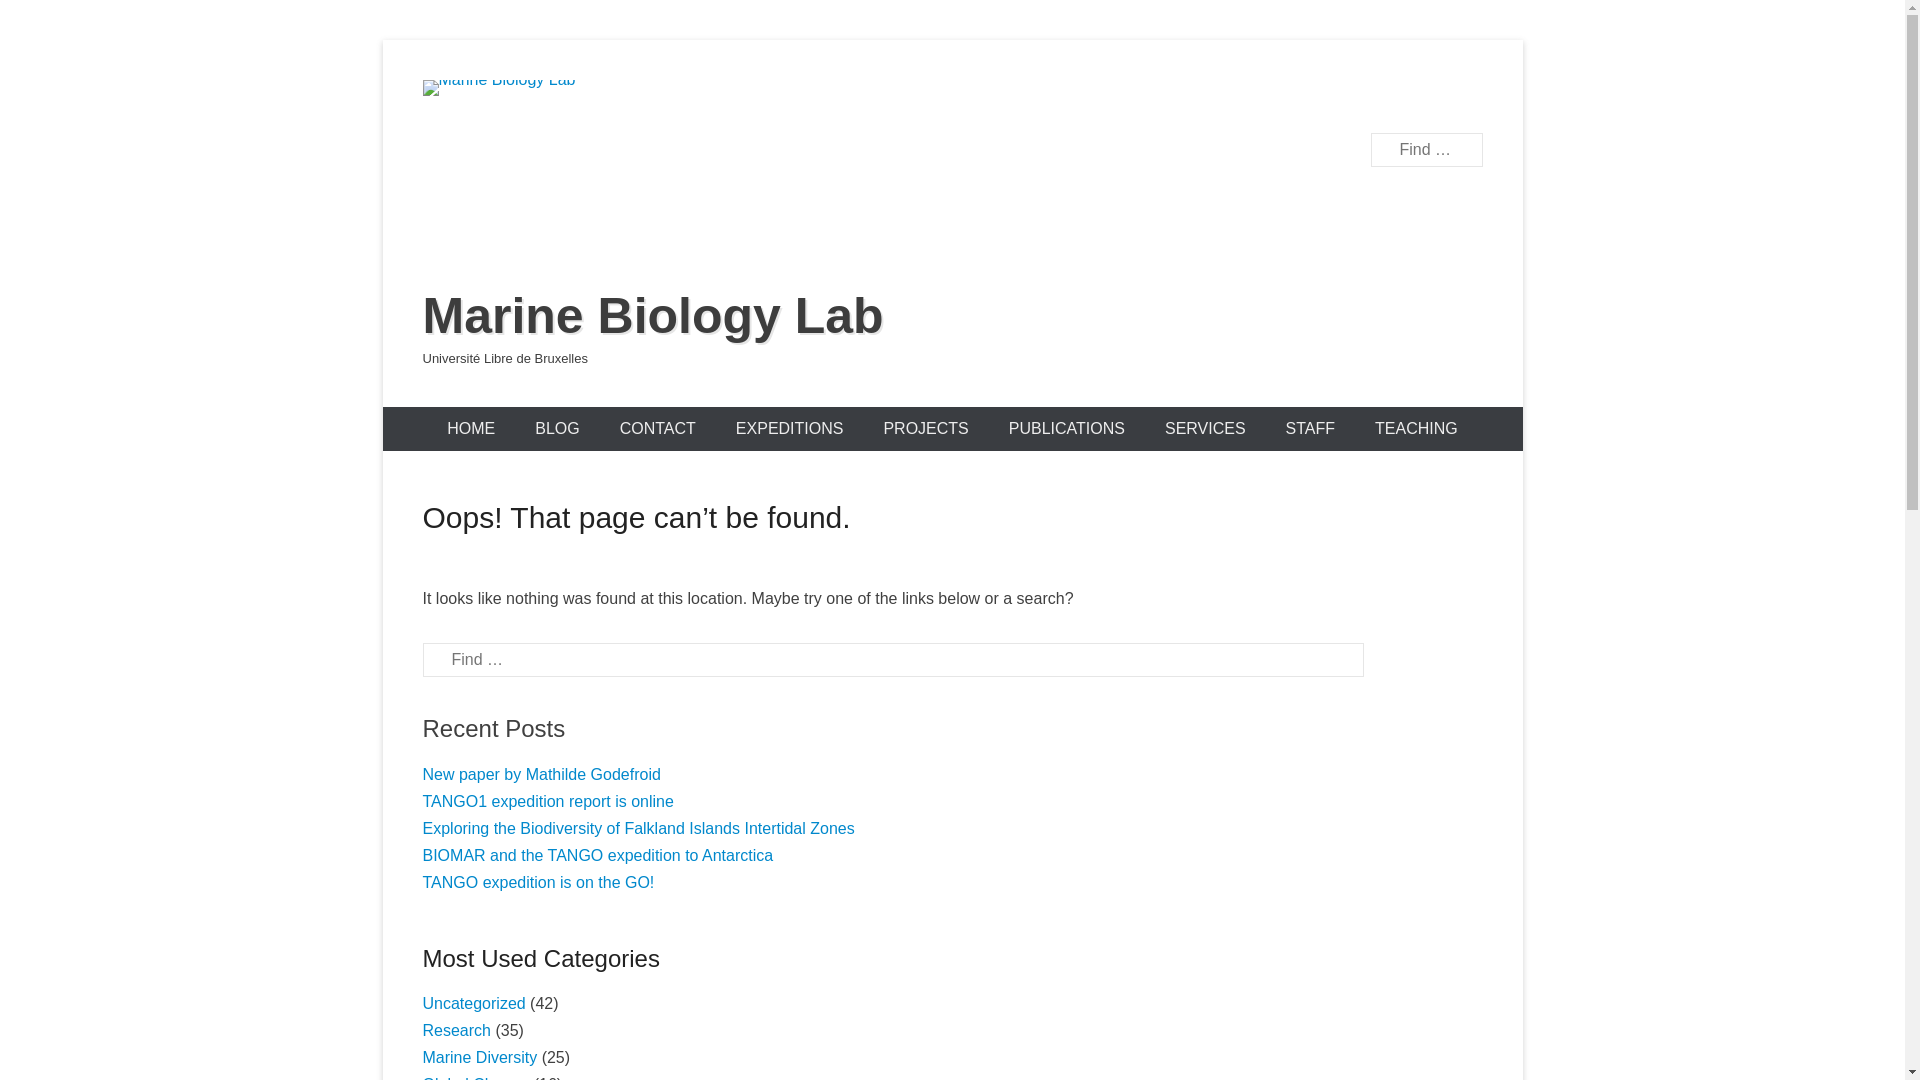 This screenshot has width=1920, height=1080. What do you see at coordinates (538, 882) in the screenshot?
I see `TANGO expedition is on the GO!` at bounding box center [538, 882].